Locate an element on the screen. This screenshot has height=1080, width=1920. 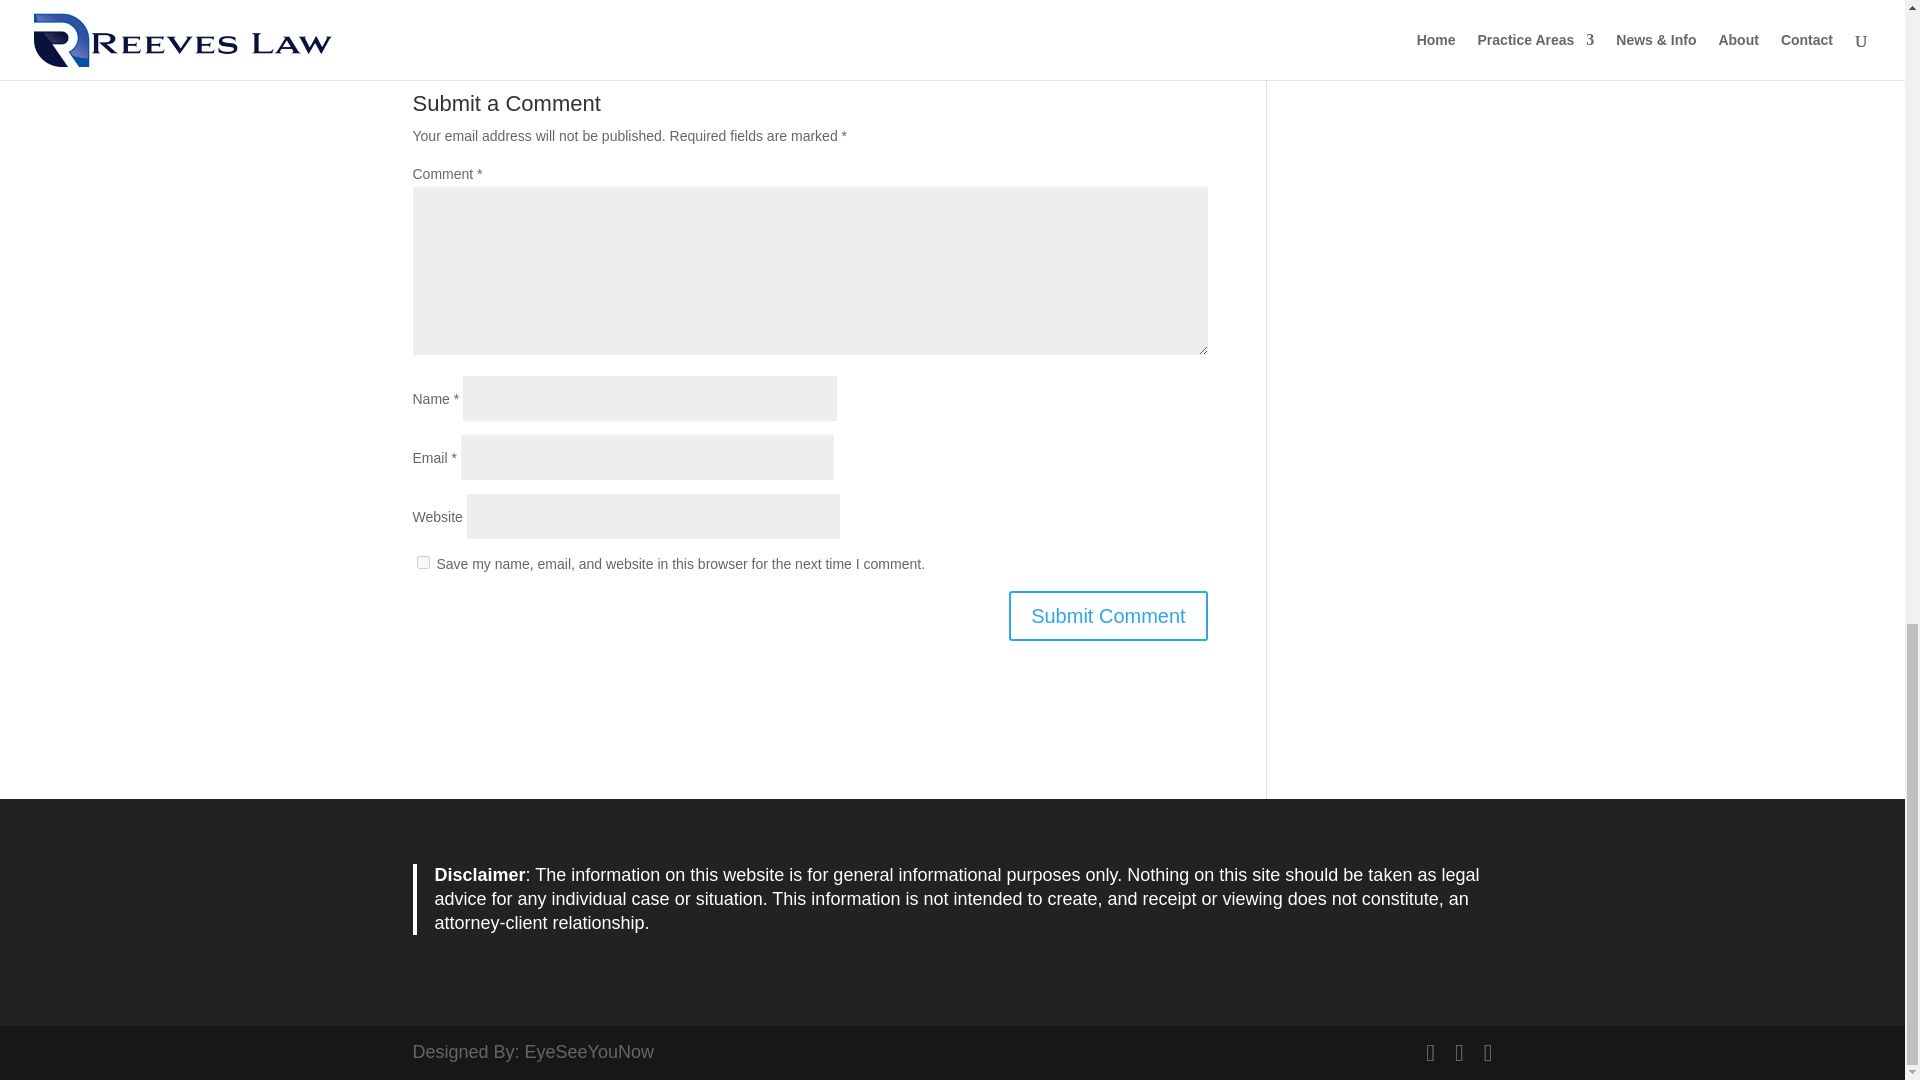
Submit Comment is located at coordinates (1108, 616).